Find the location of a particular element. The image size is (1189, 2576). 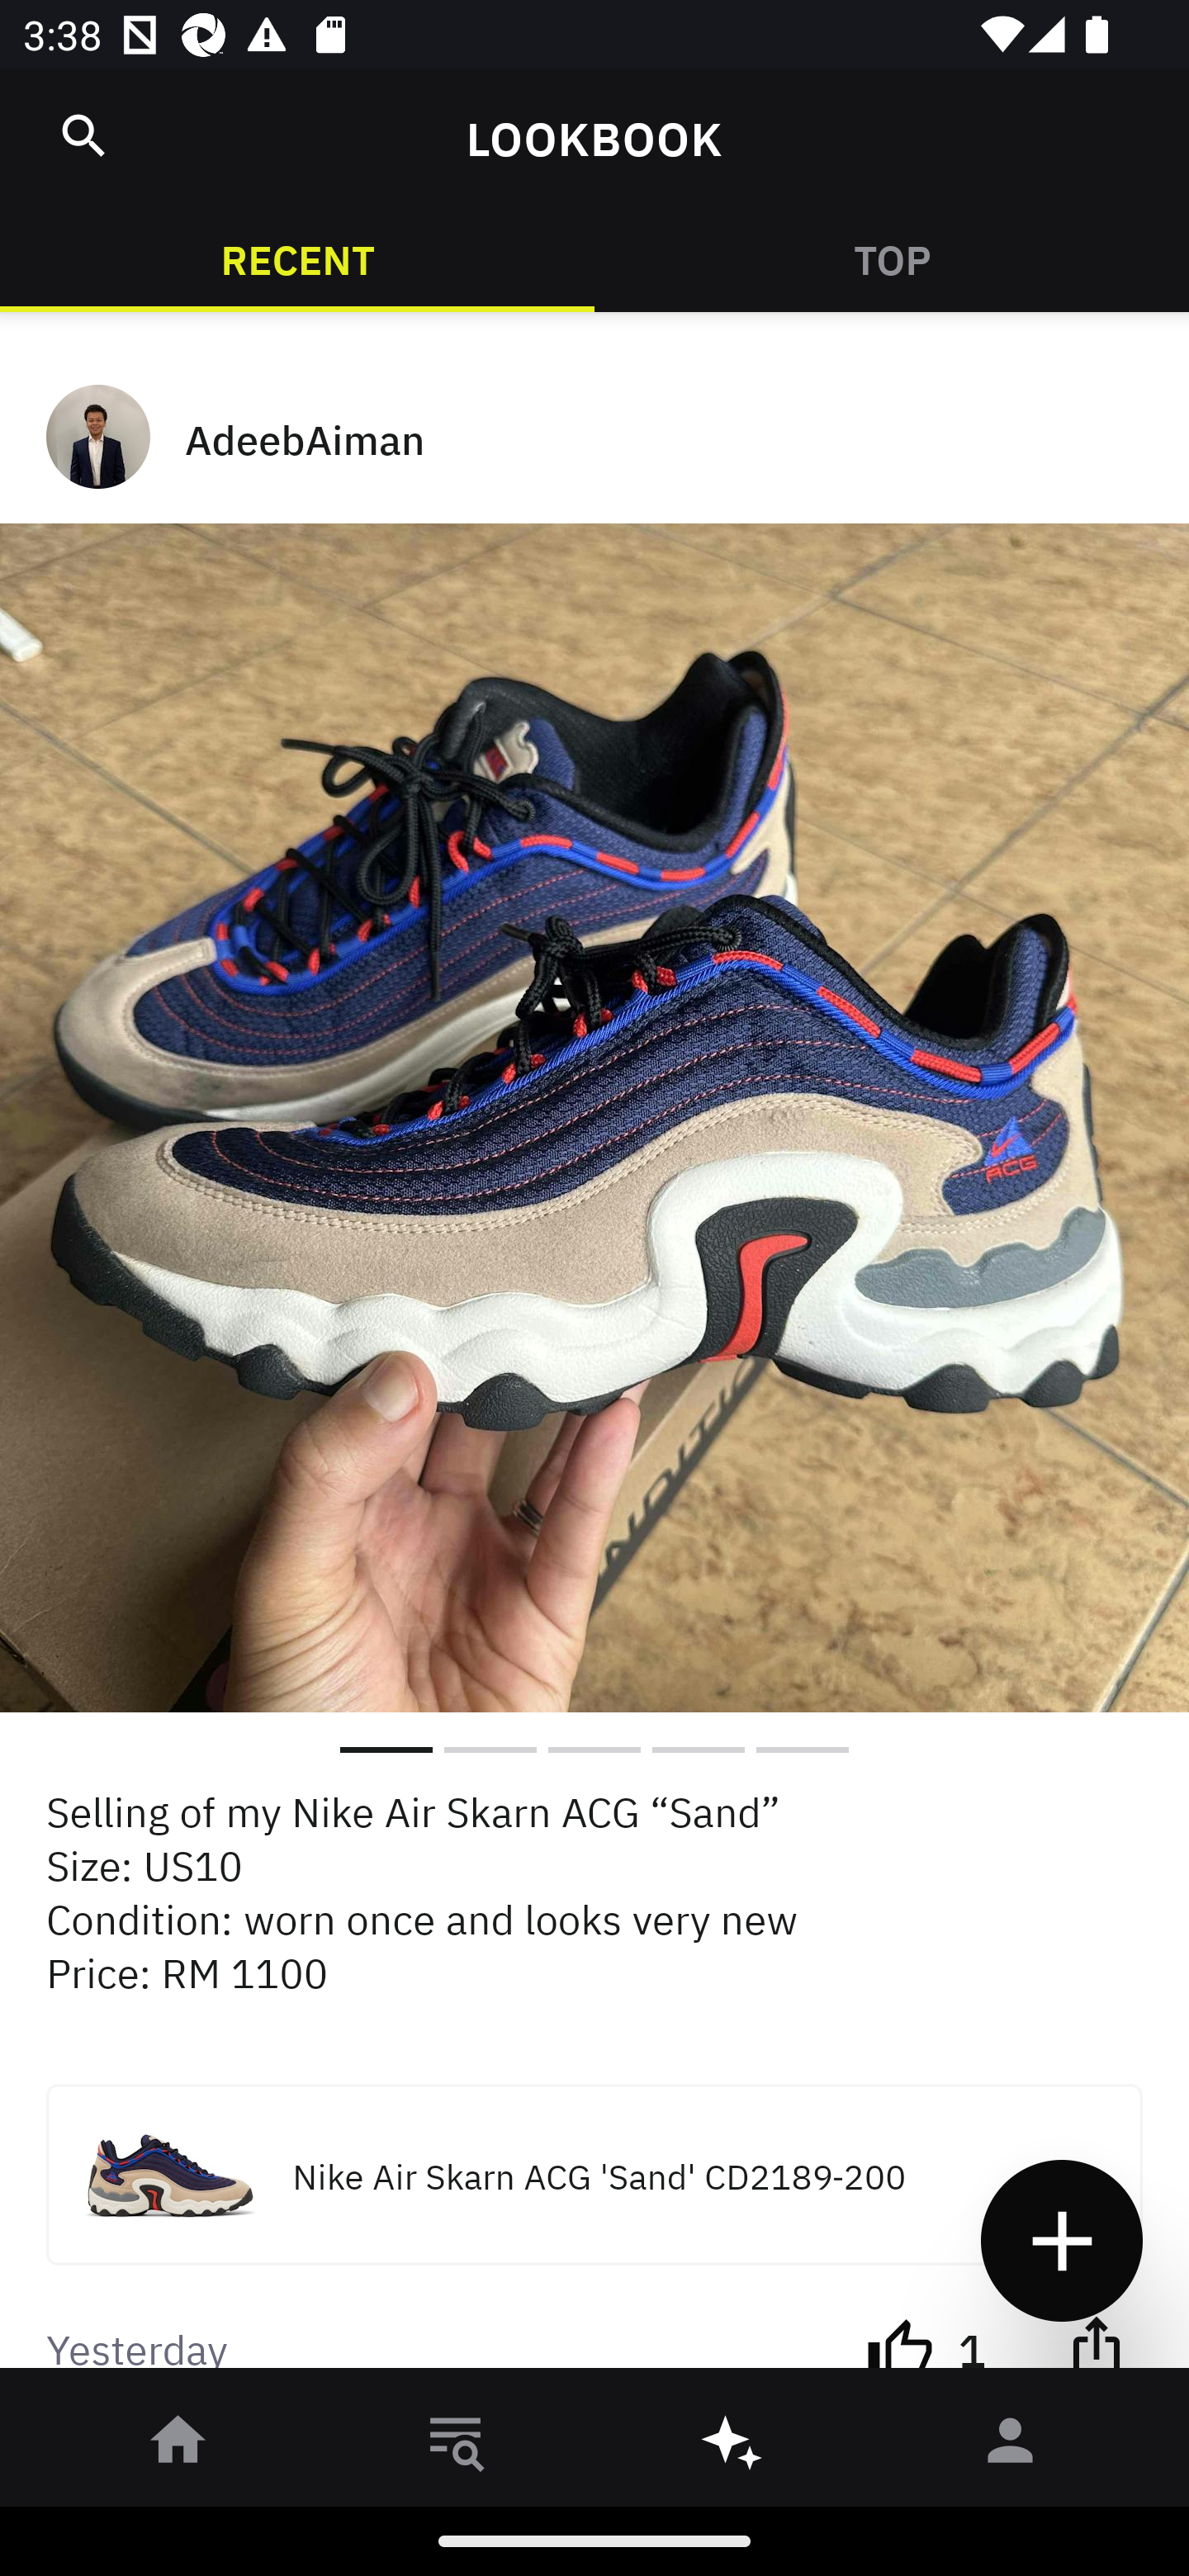

Nike Air Skarn ACG 'Sand' CD2189‑200 is located at coordinates (594, 2174).